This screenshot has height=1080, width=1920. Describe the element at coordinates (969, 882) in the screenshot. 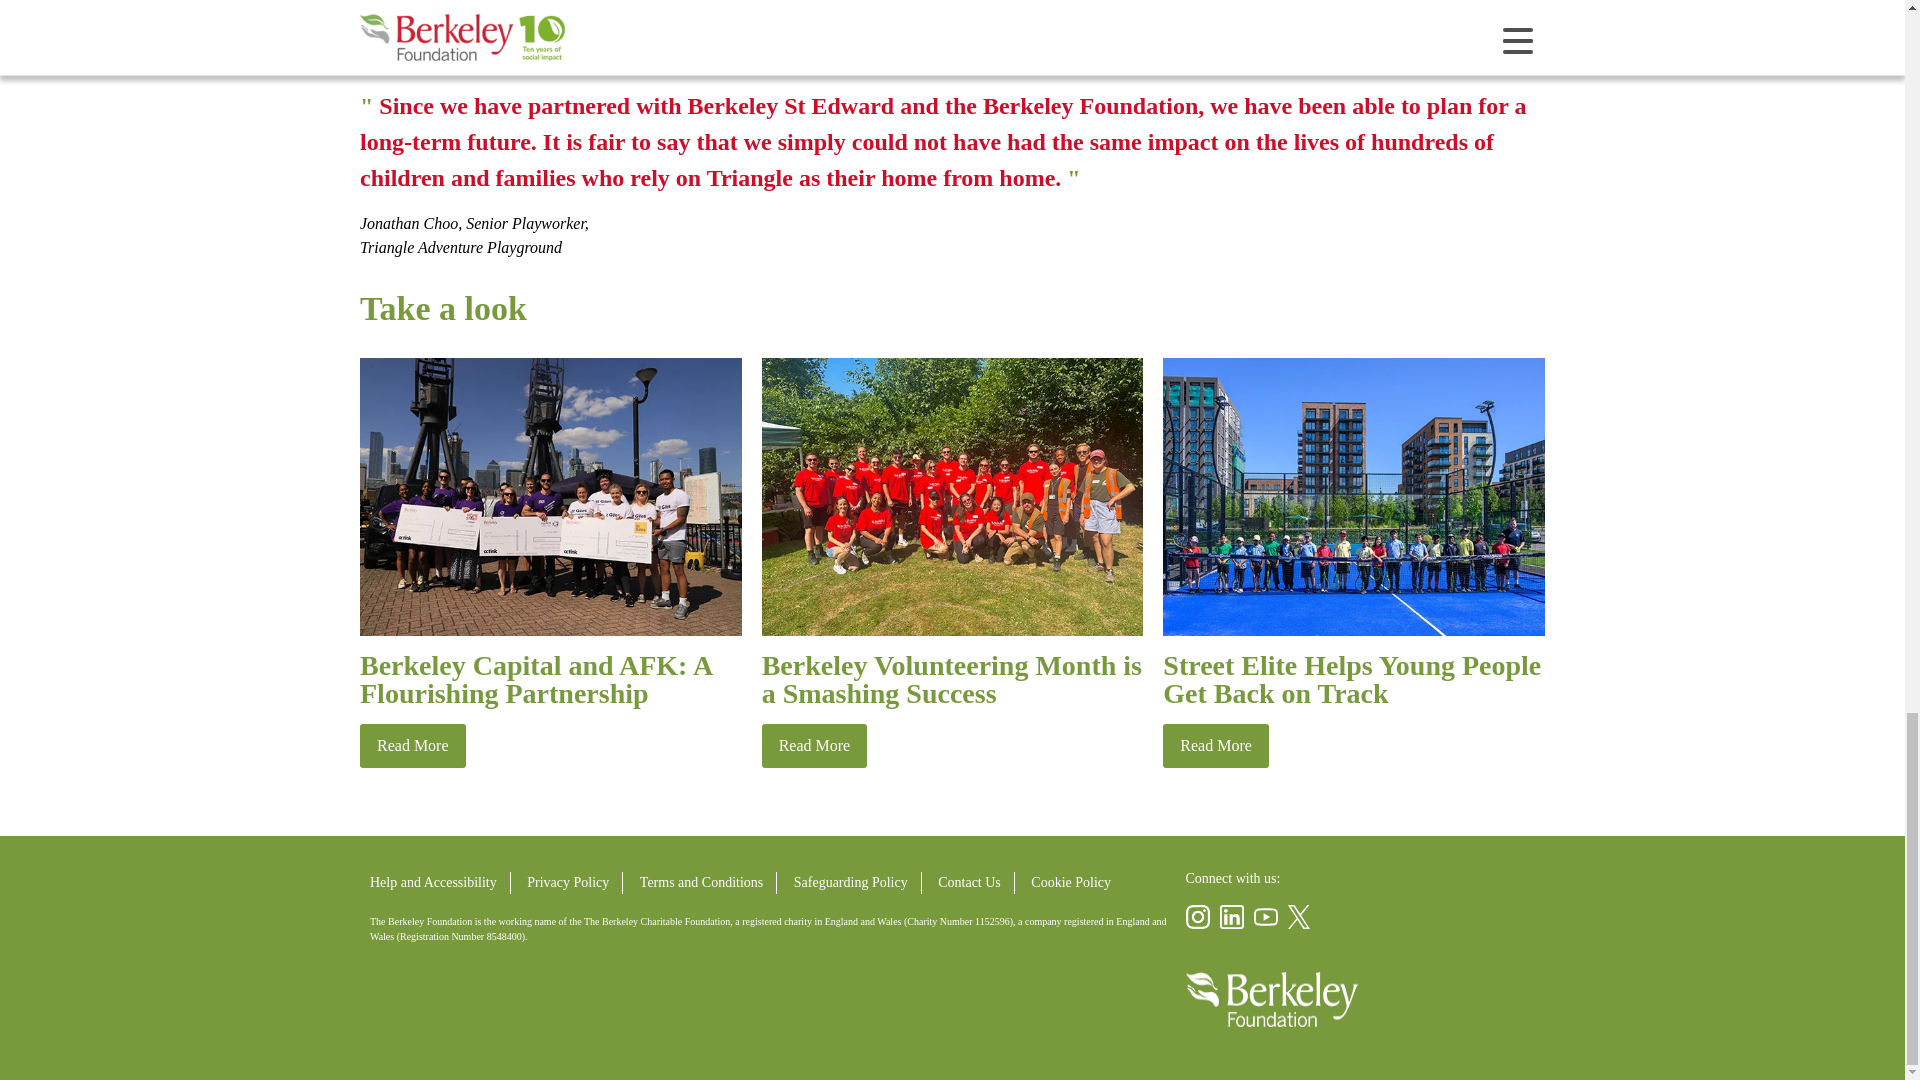

I see `Contact Us` at that location.